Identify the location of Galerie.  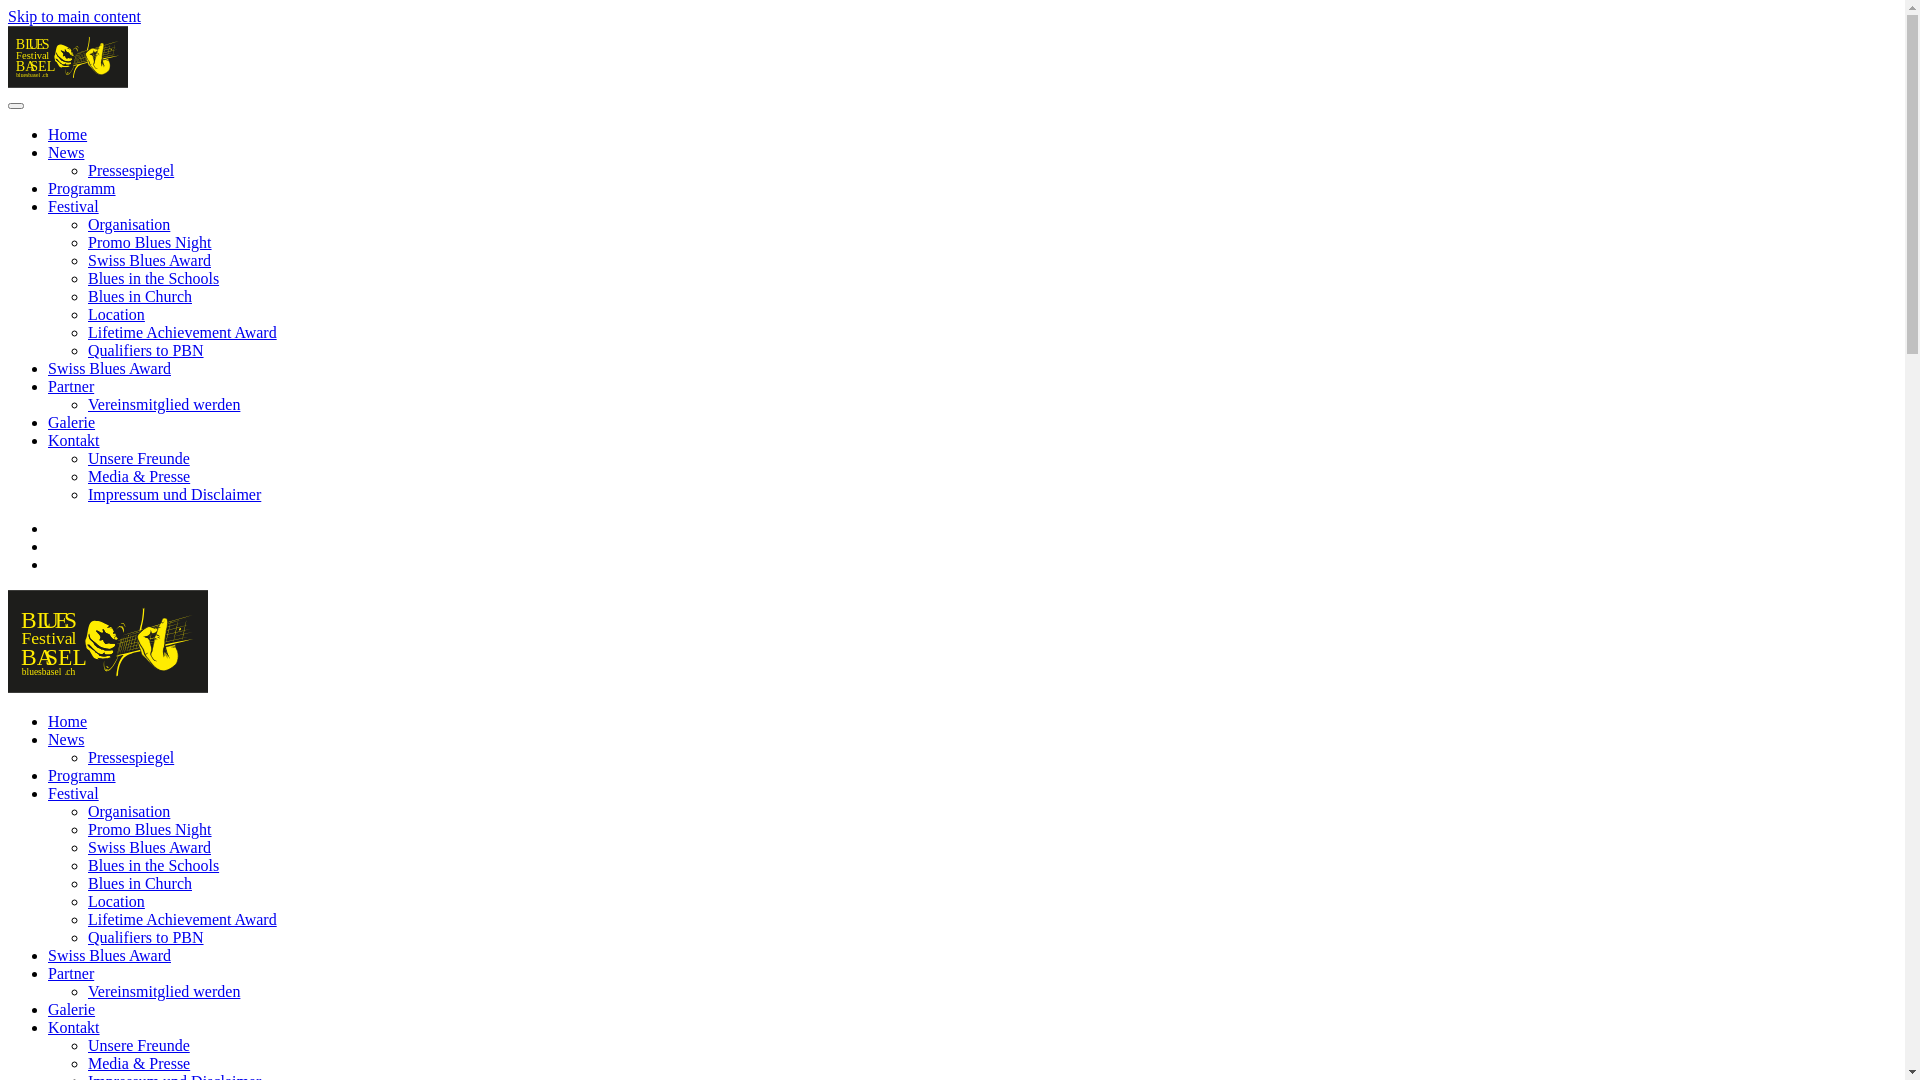
(72, 1009).